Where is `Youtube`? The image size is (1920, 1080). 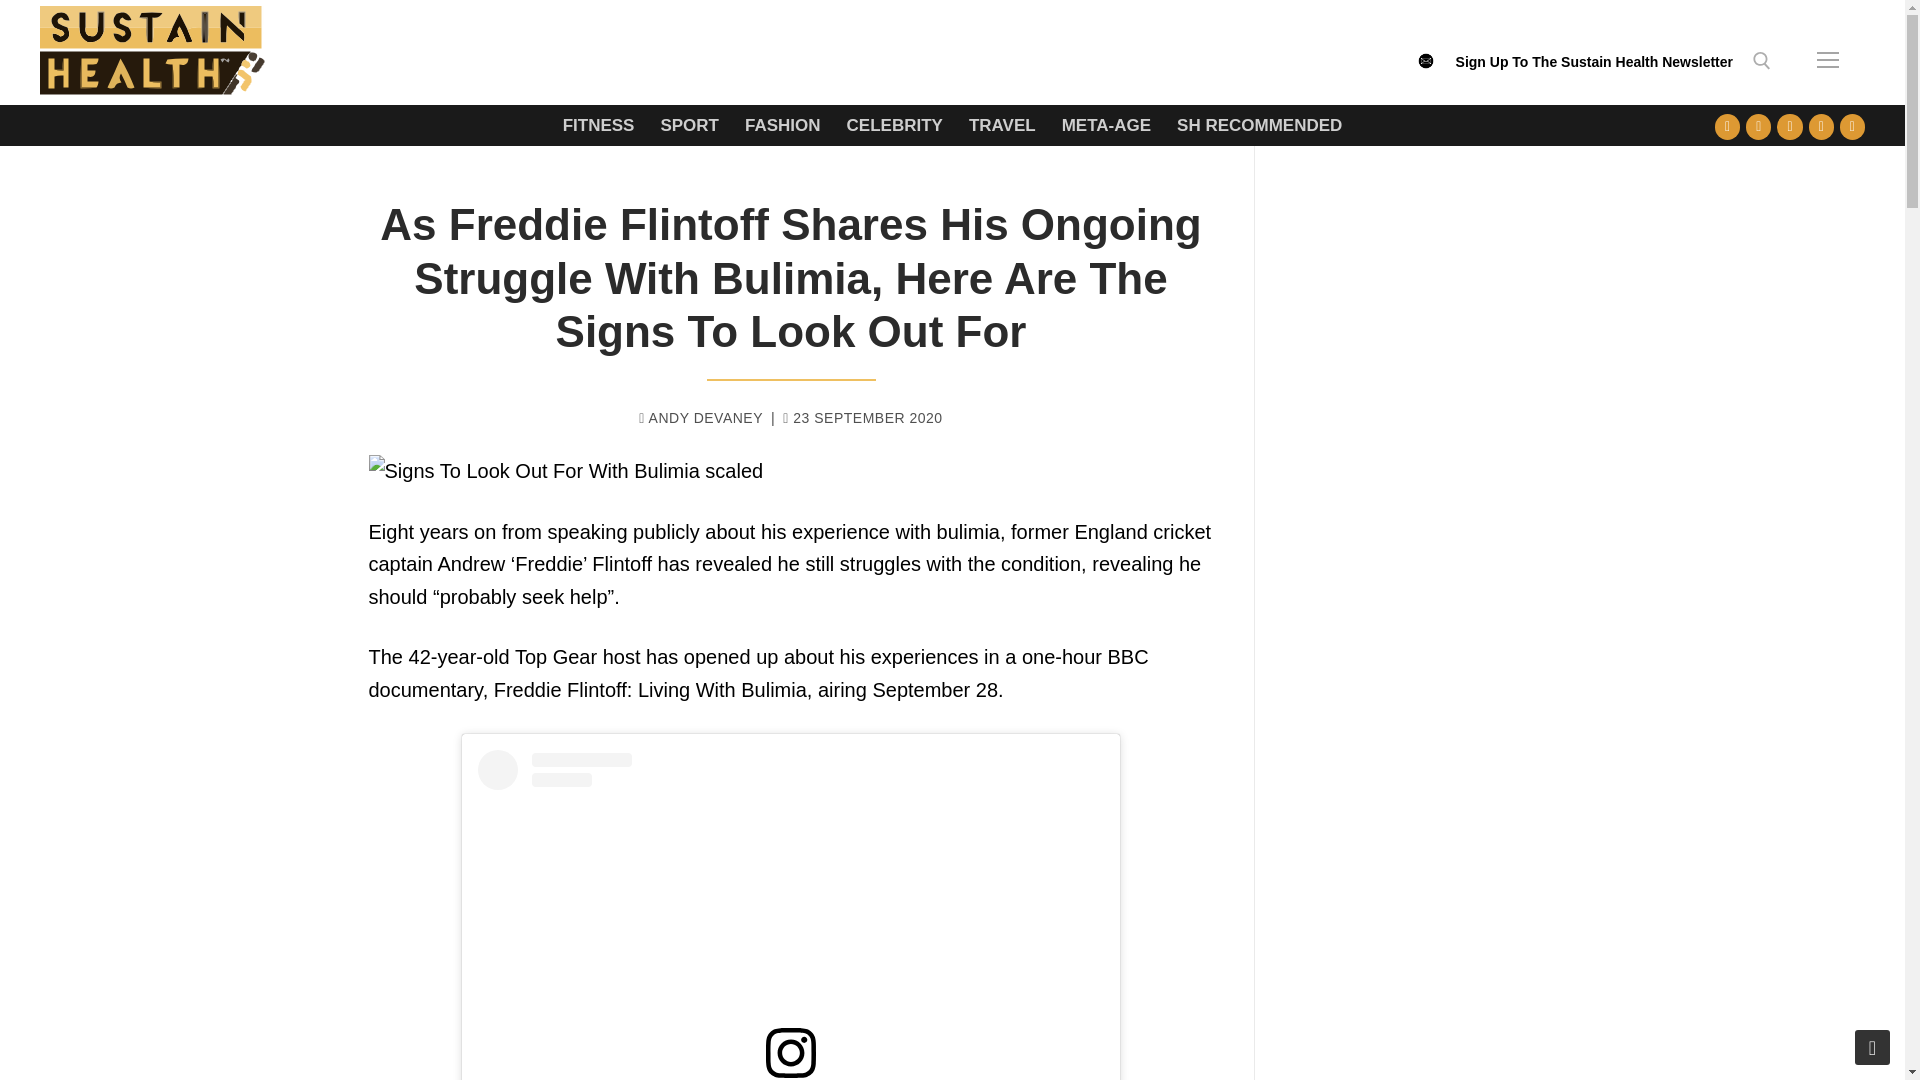
Youtube is located at coordinates (1790, 126).